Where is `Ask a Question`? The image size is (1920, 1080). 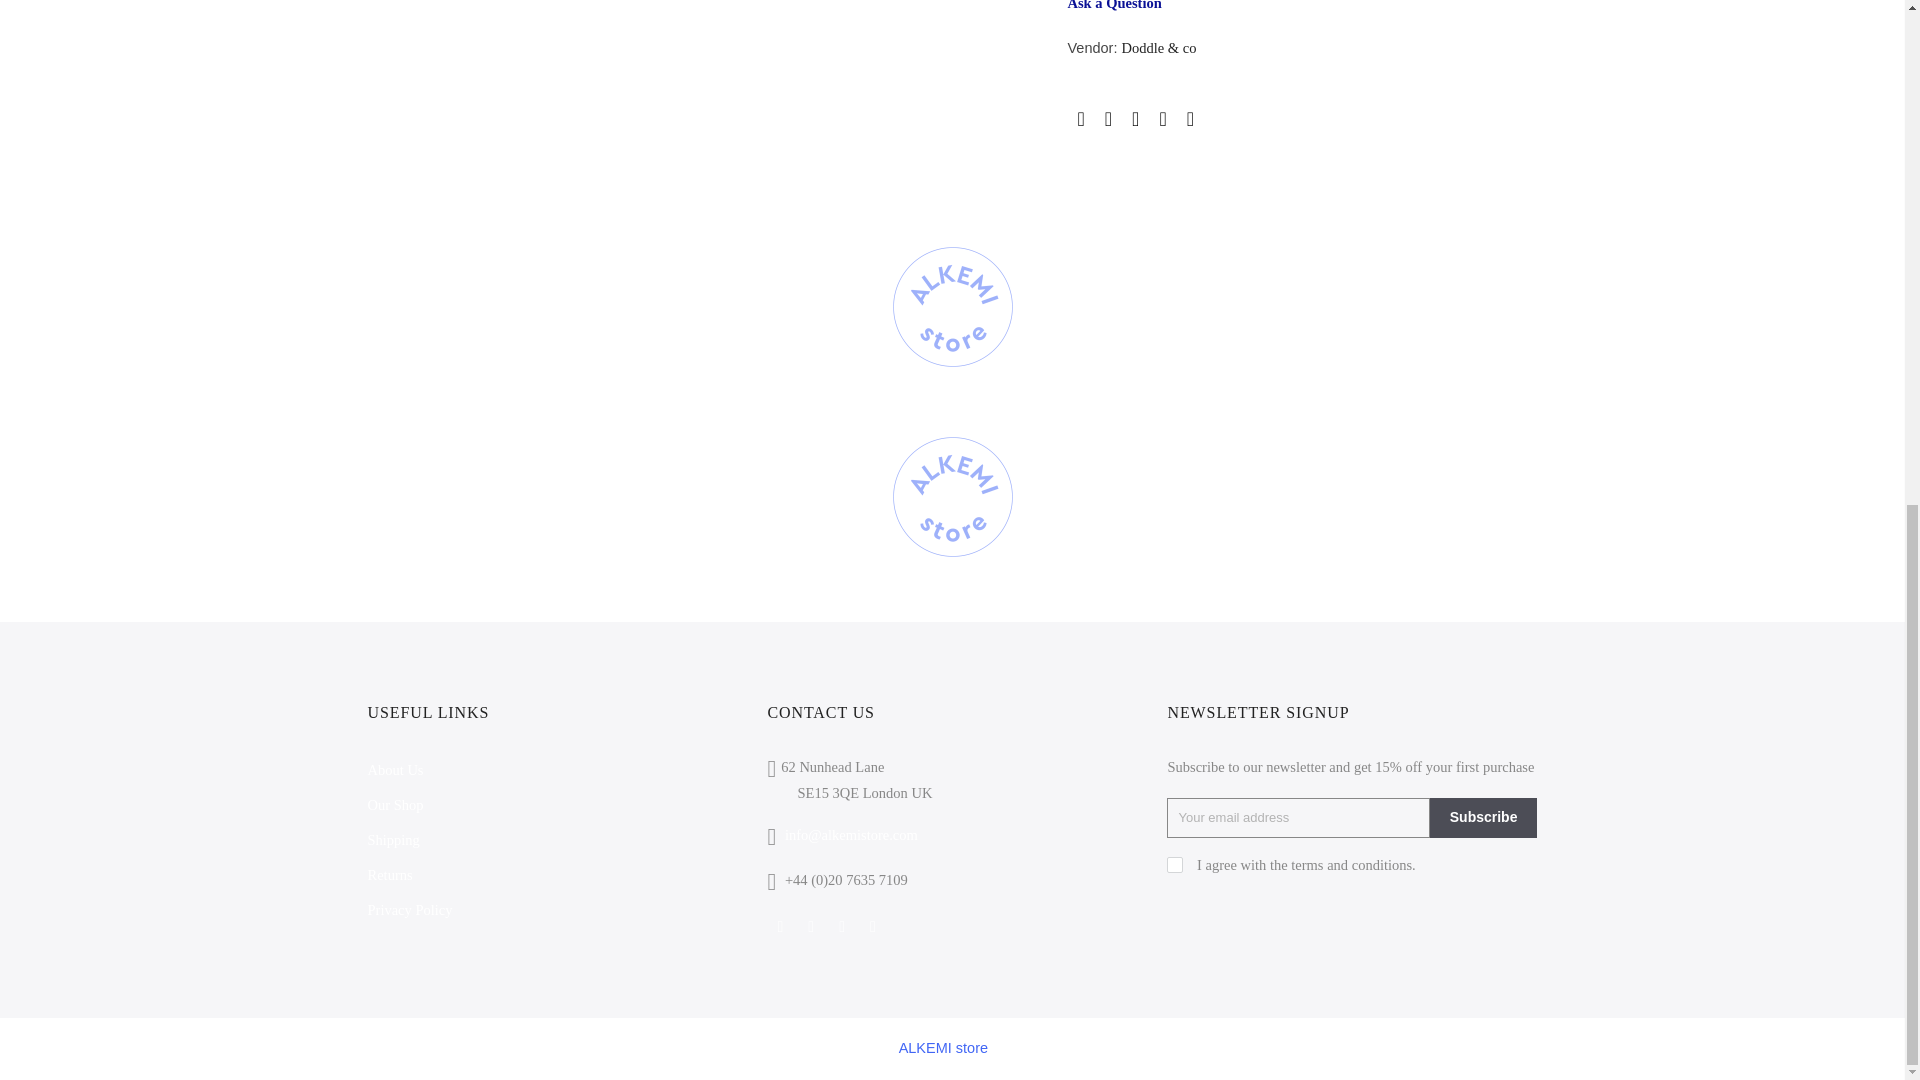
Ask a Question is located at coordinates (1114, 5).